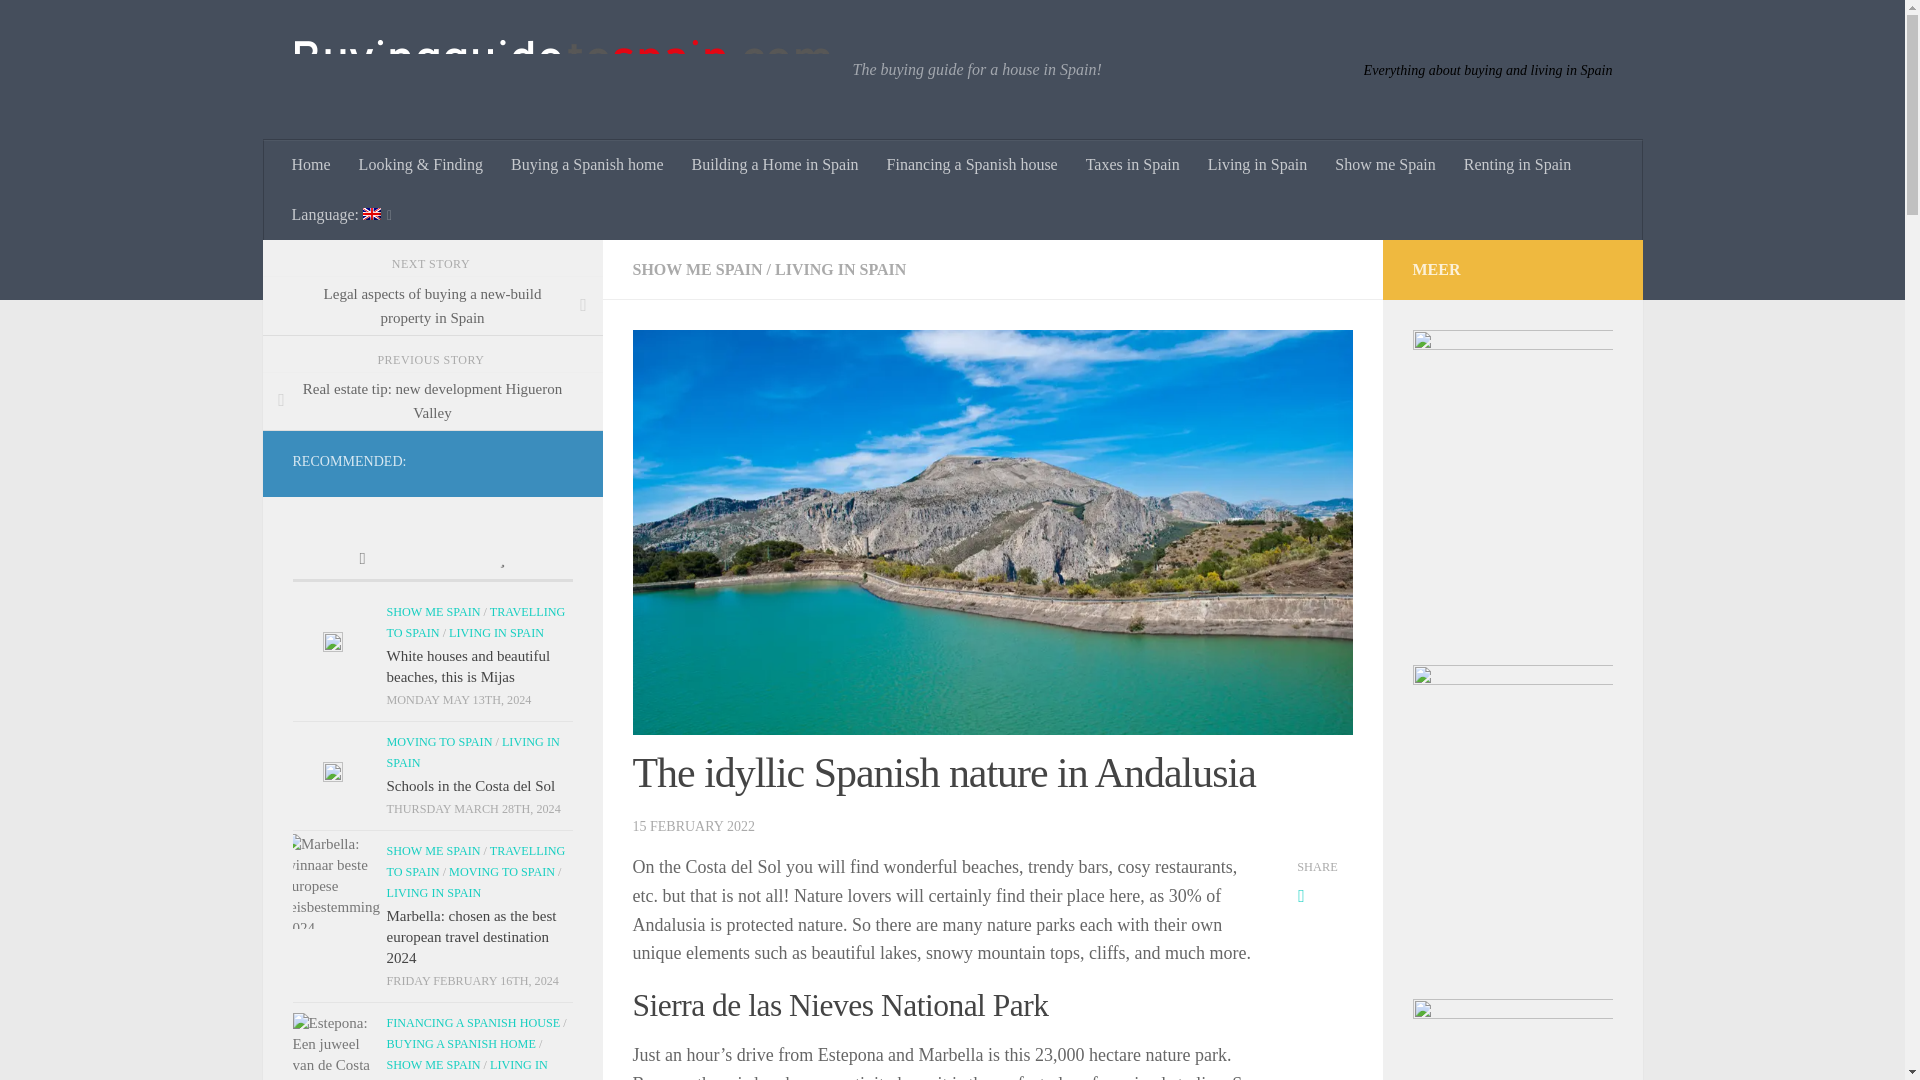 The image size is (1920, 1080). What do you see at coordinates (362, 560) in the screenshot?
I see `Recent Posts` at bounding box center [362, 560].